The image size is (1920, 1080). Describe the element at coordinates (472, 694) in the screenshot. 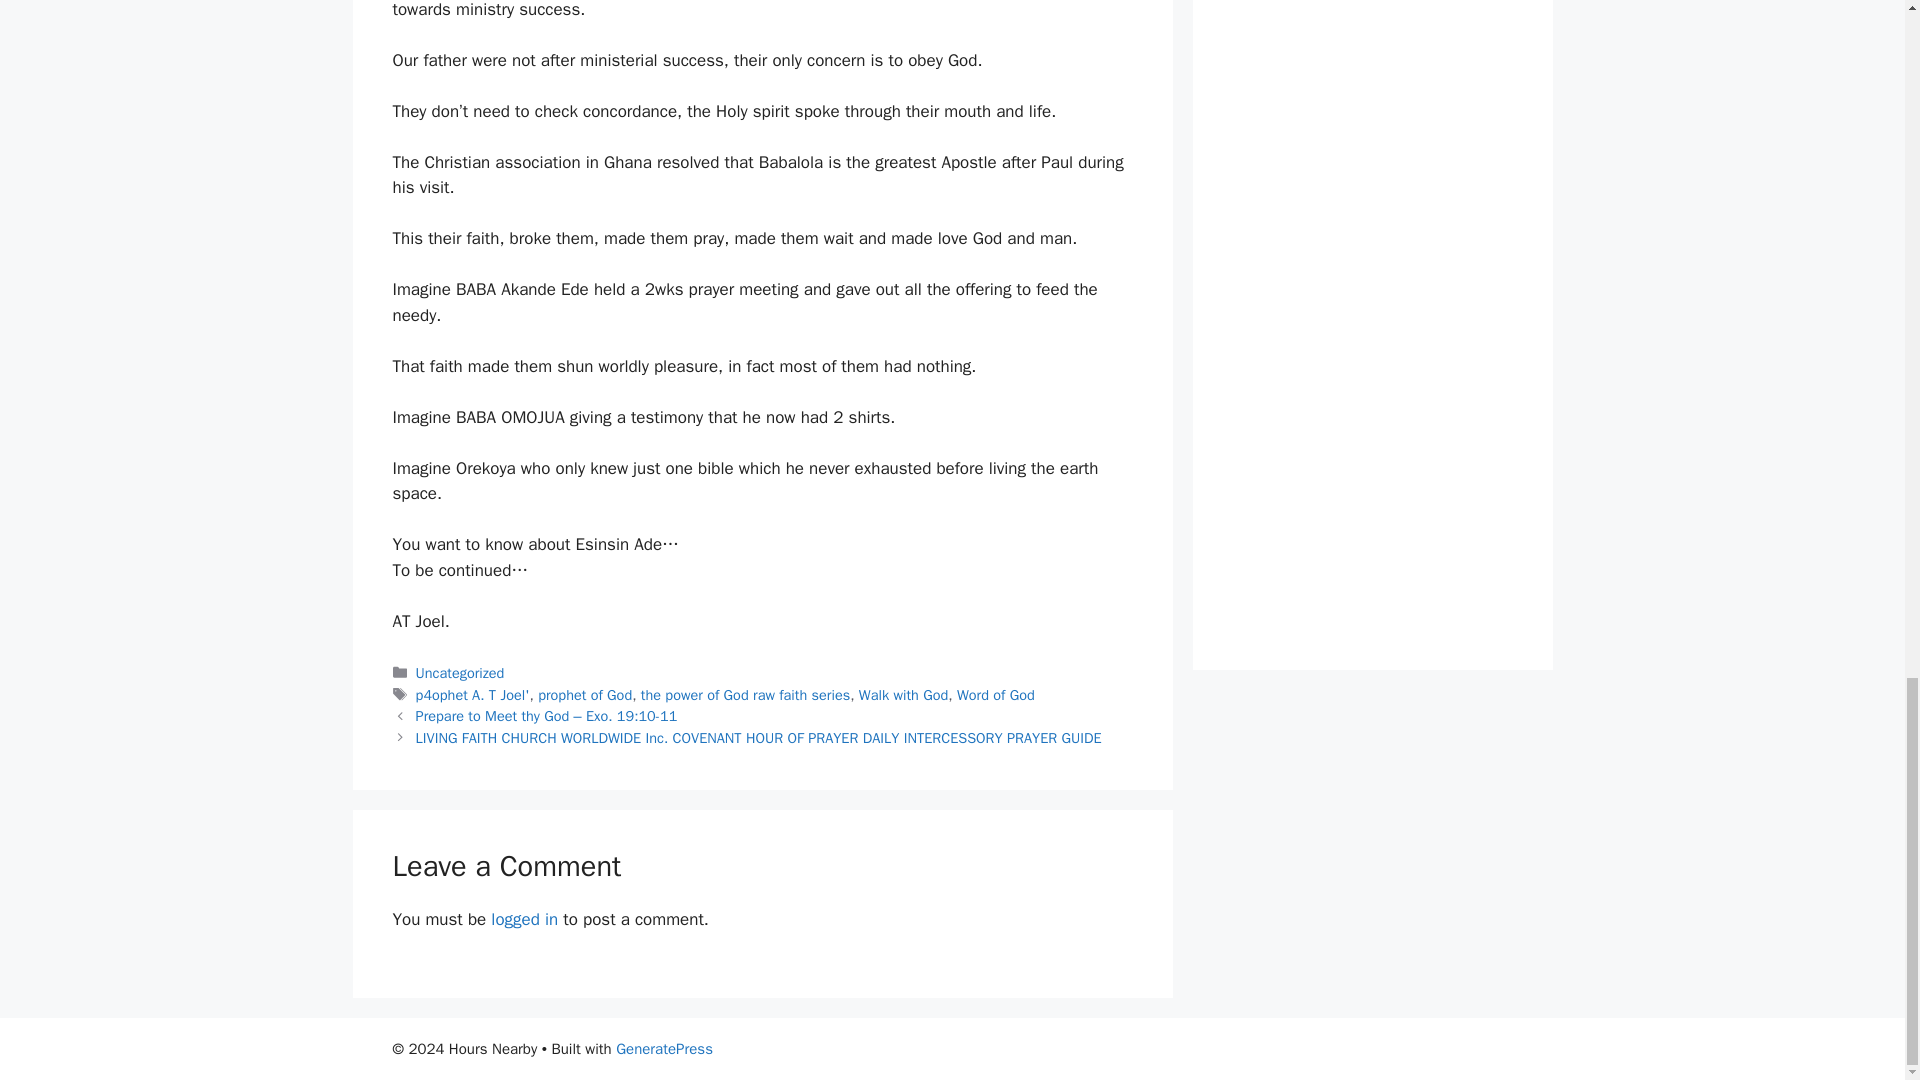

I see `p4ophet A. T Joel'` at that location.